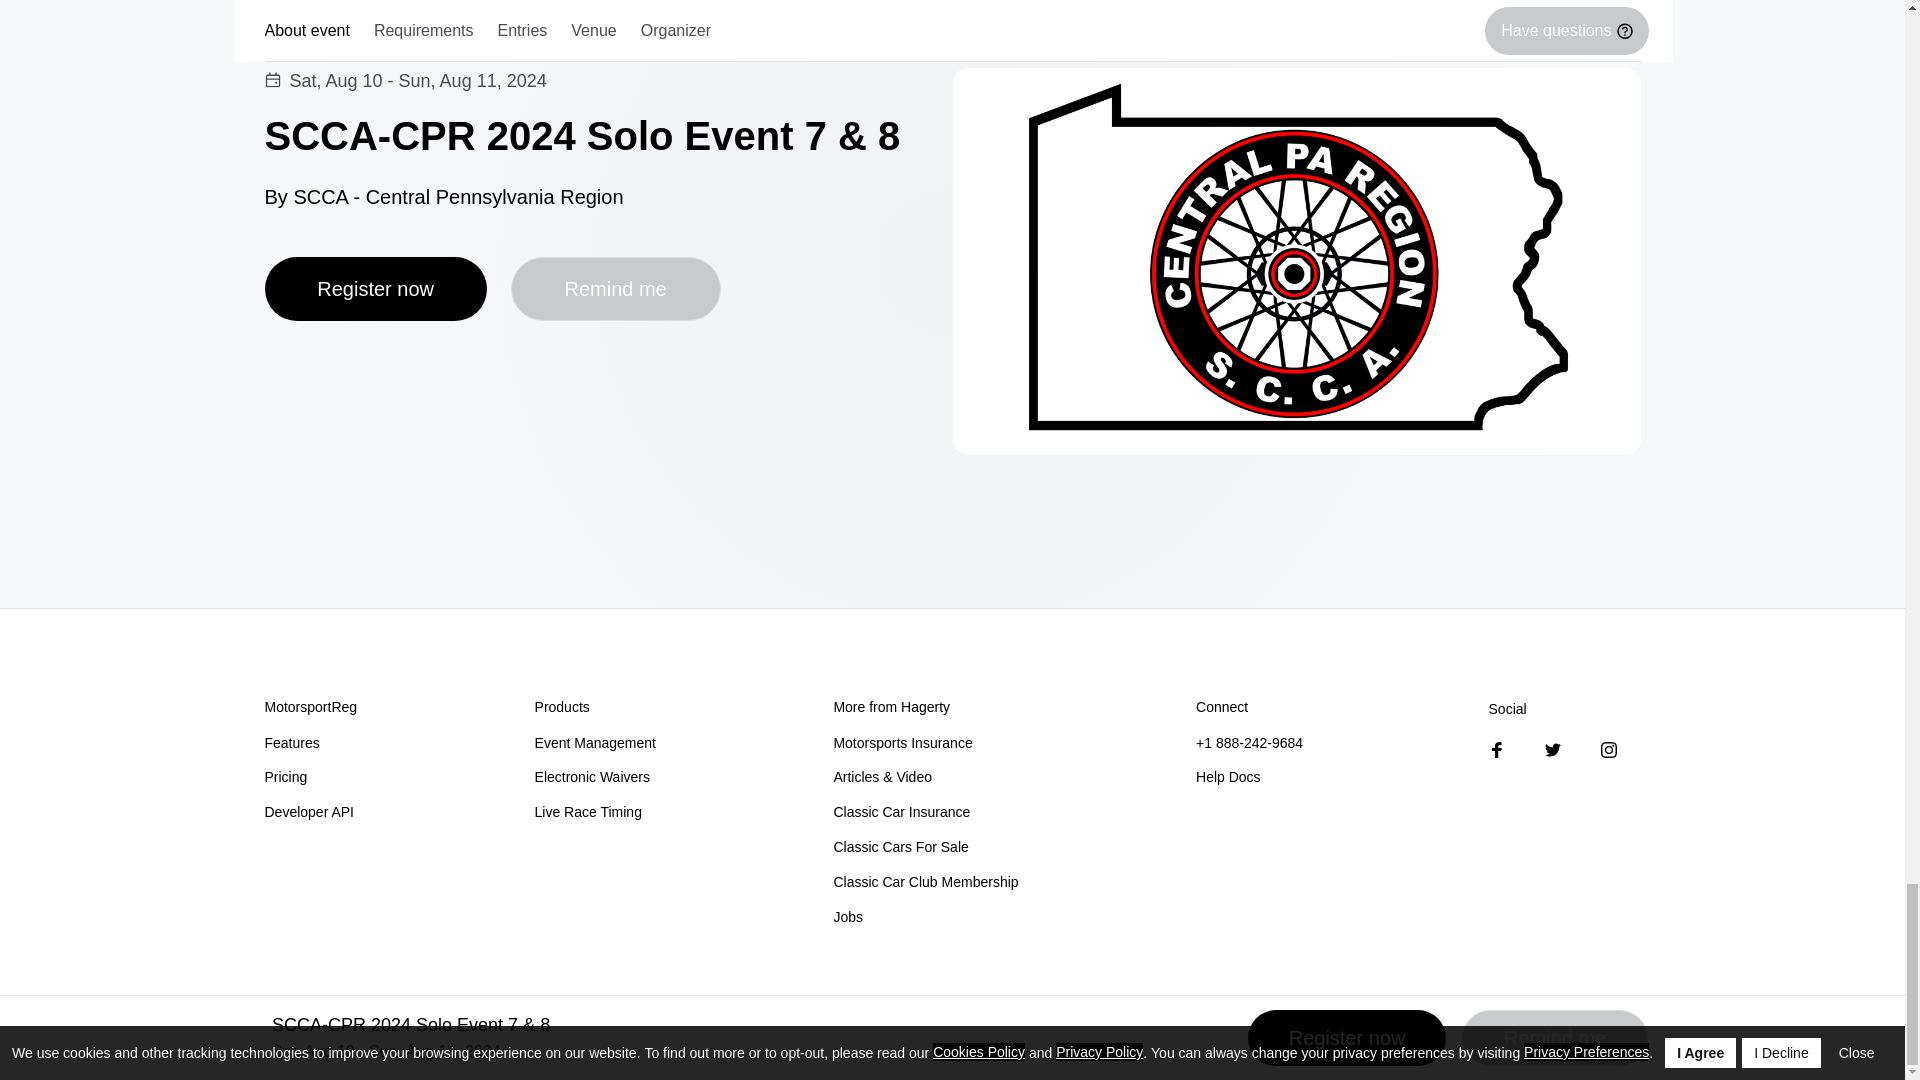 This screenshot has width=1920, height=1080. Describe the element at coordinates (1497, 750) in the screenshot. I see `Facebook` at that location.